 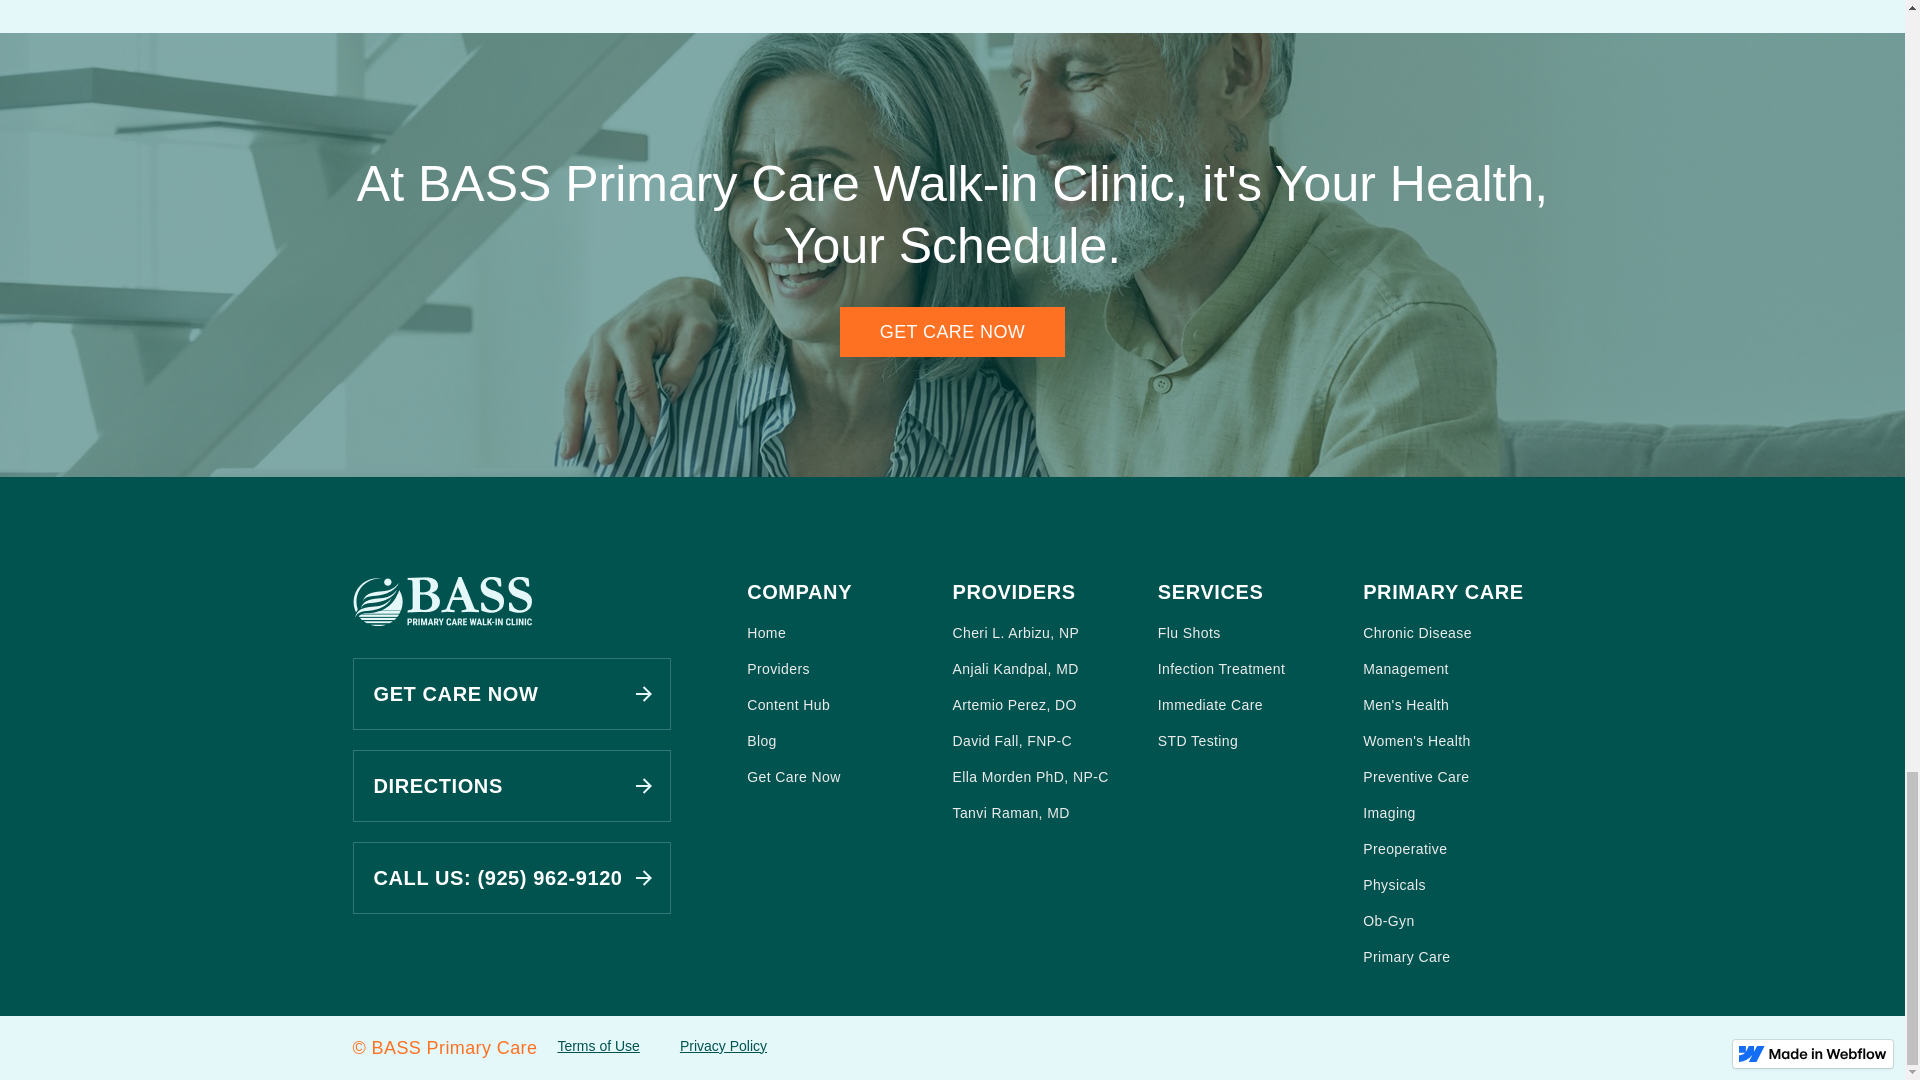 What do you see at coordinates (510, 785) in the screenshot?
I see `DIRECTIONS` at bounding box center [510, 785].